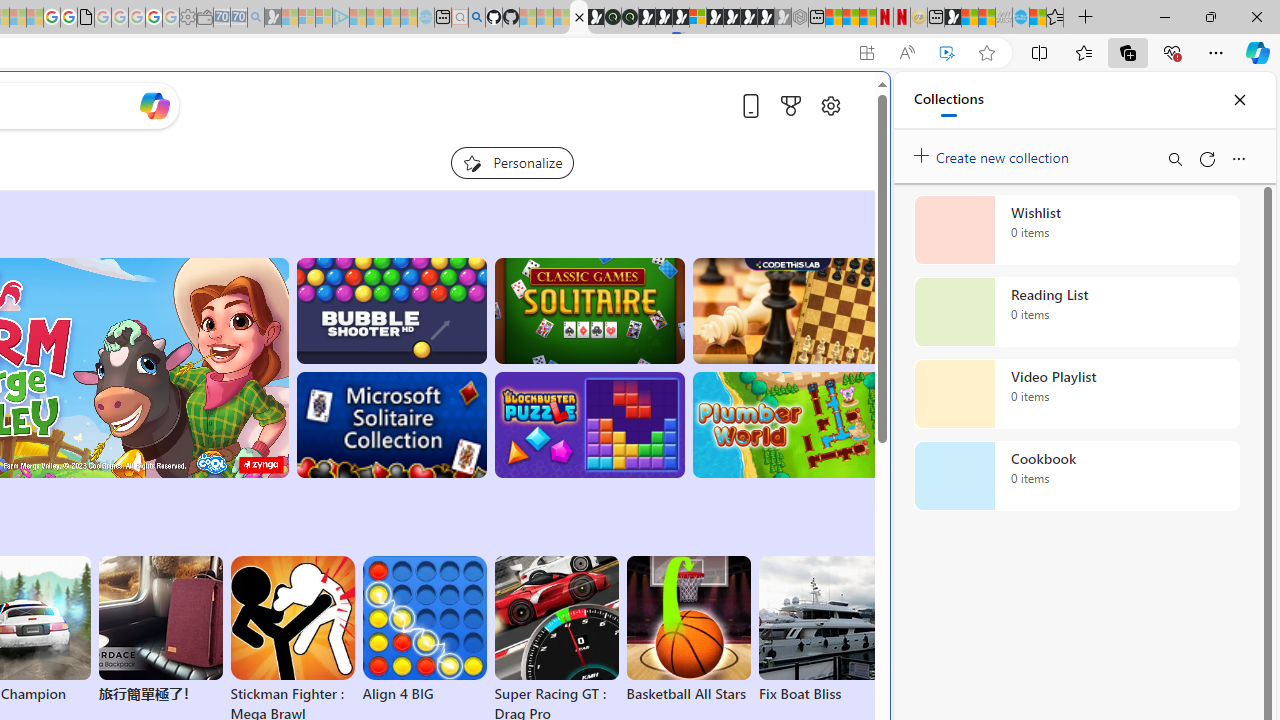 The width and height of the screenshot is (1280, 720). Describe the element at coordinates (867, 53) in the screenshot. I see `App available. Install Games from Microsoft Start` at that location.